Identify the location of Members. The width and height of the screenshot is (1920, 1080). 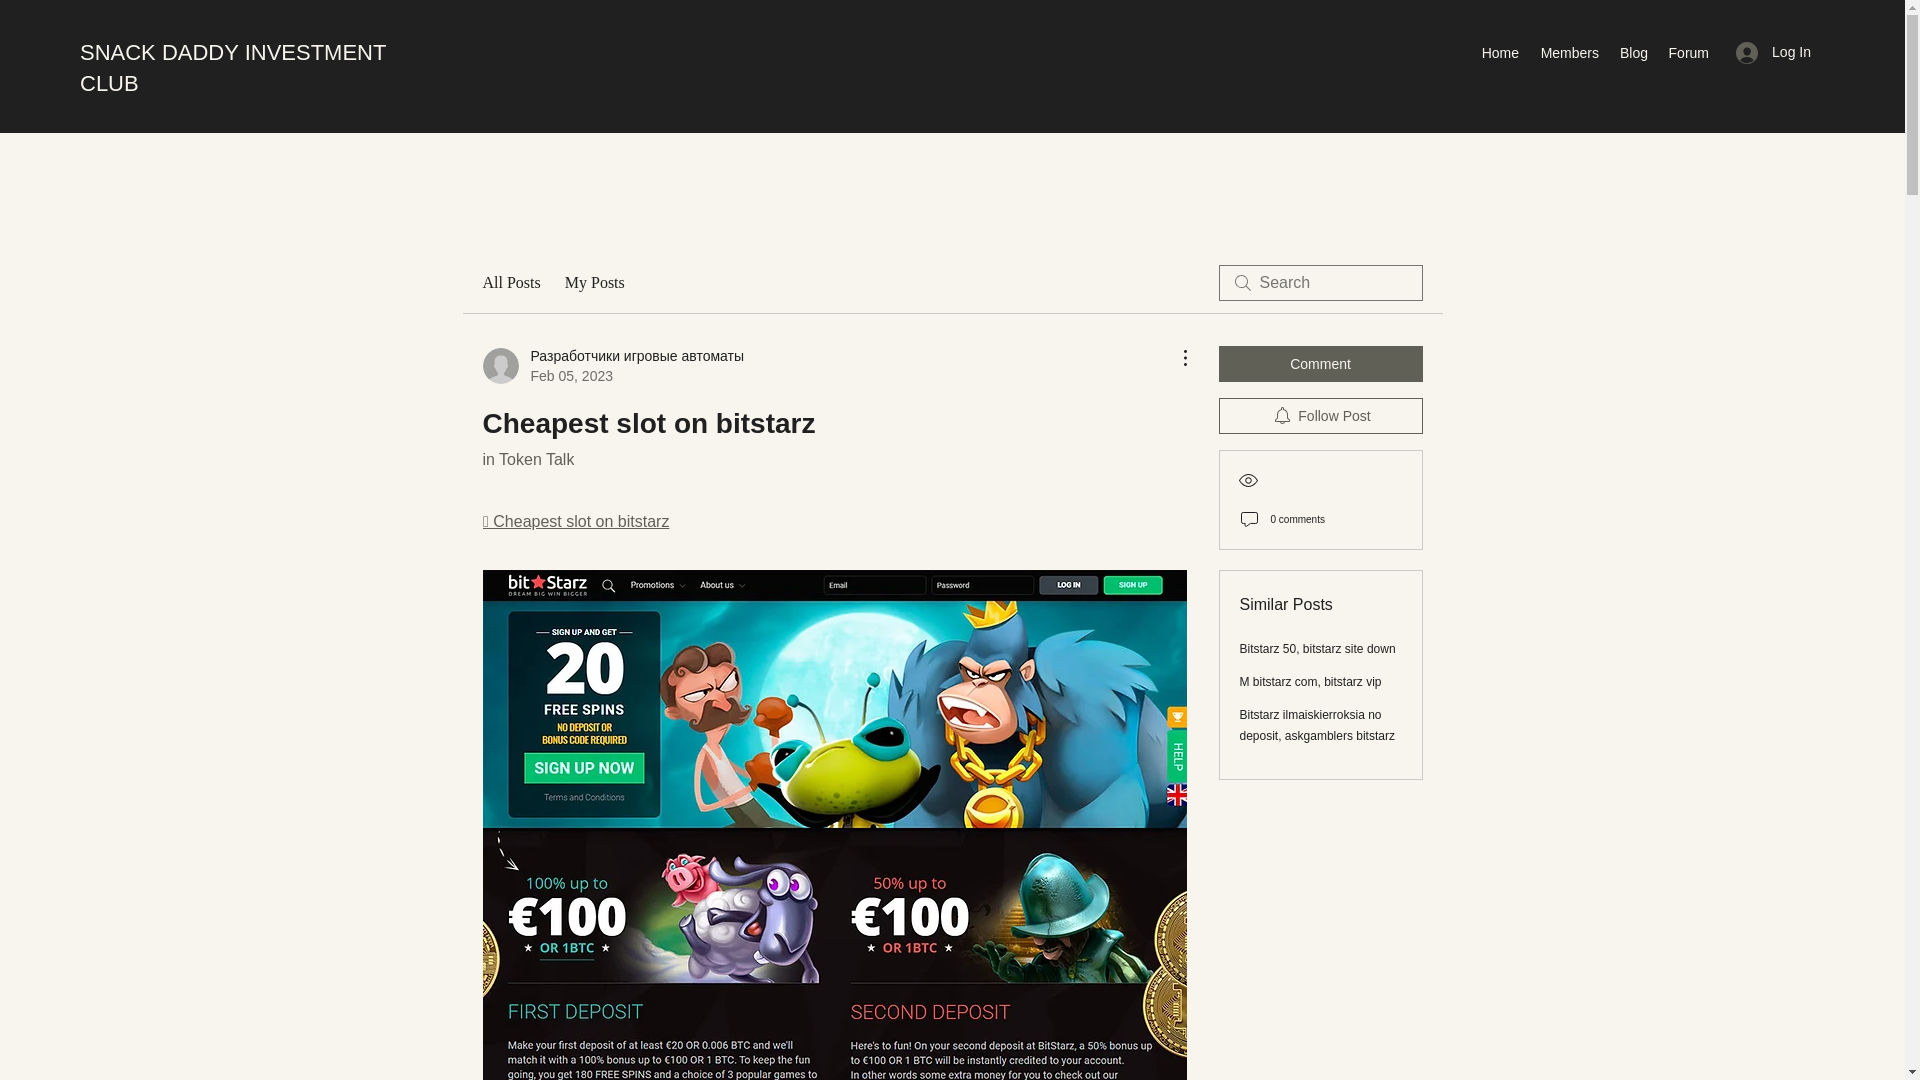
(1568, 52).